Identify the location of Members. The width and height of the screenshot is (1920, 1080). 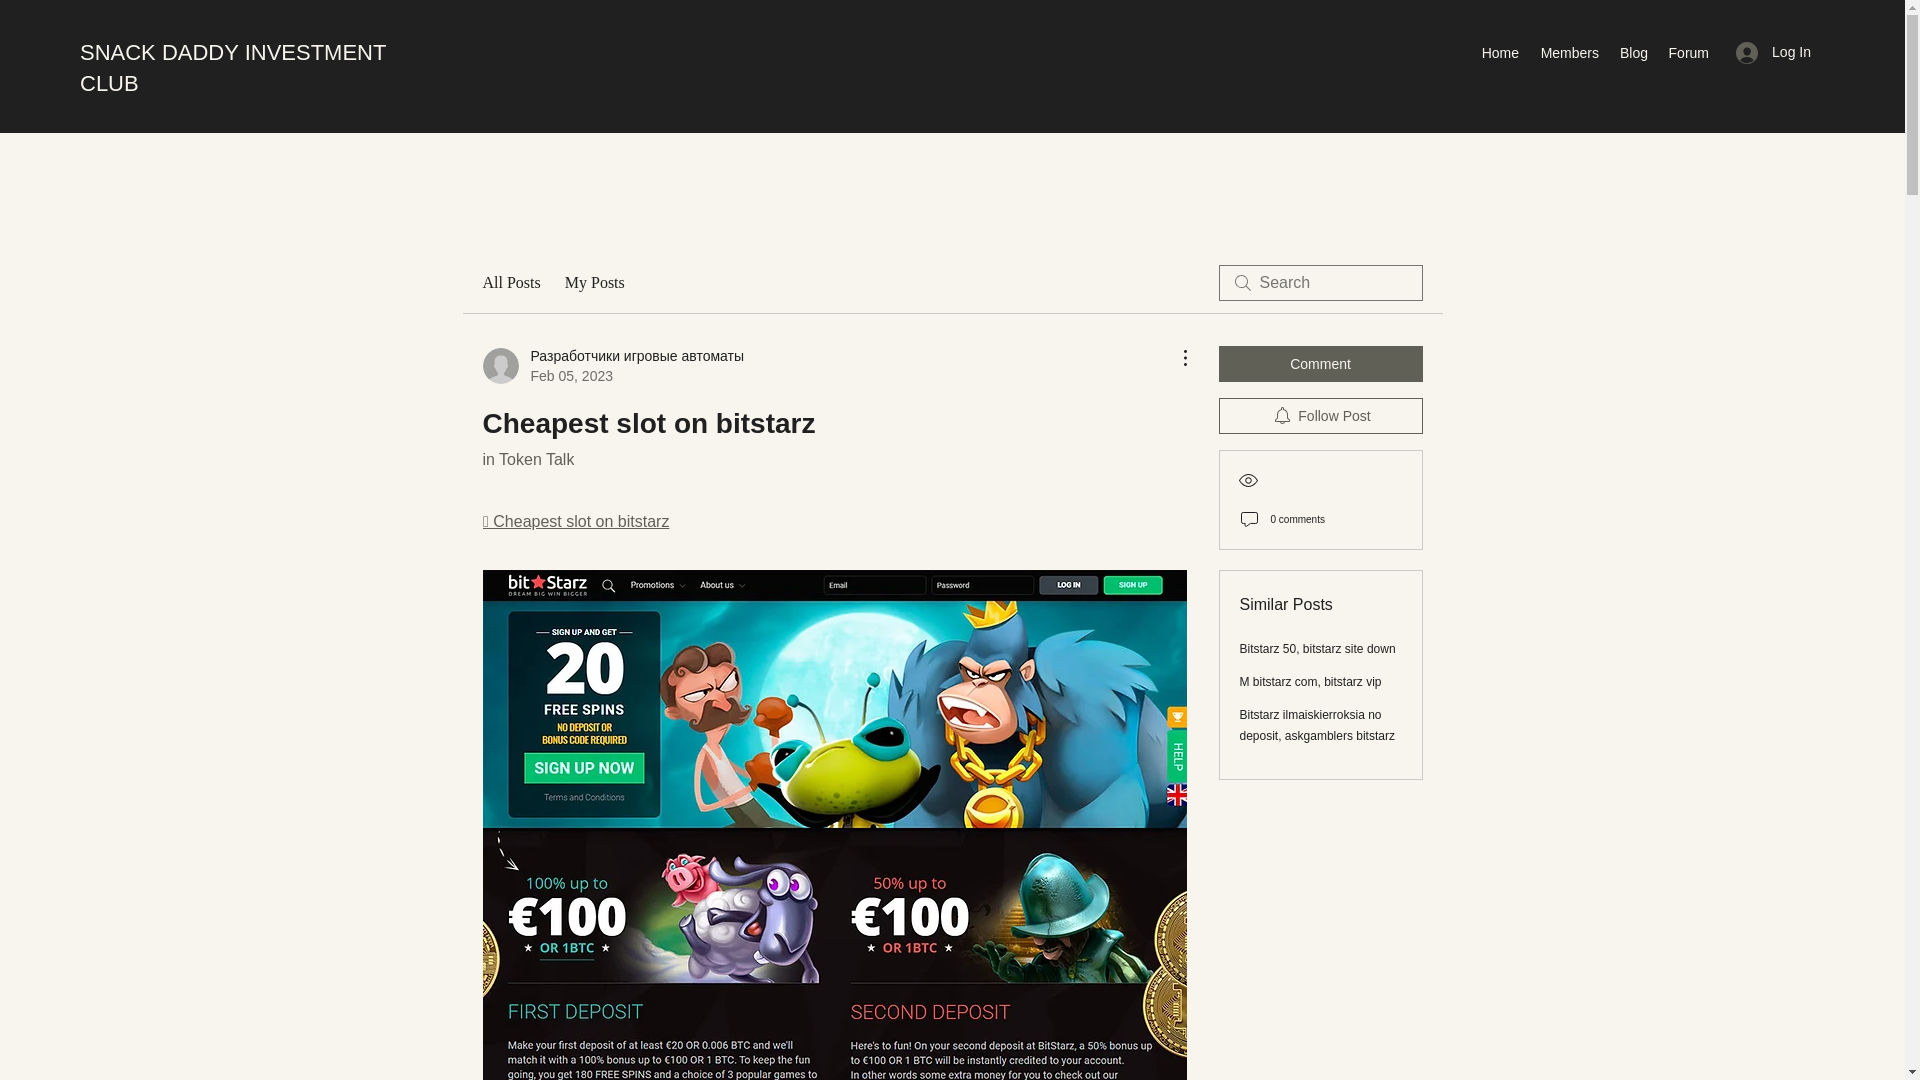
(1568, 52).